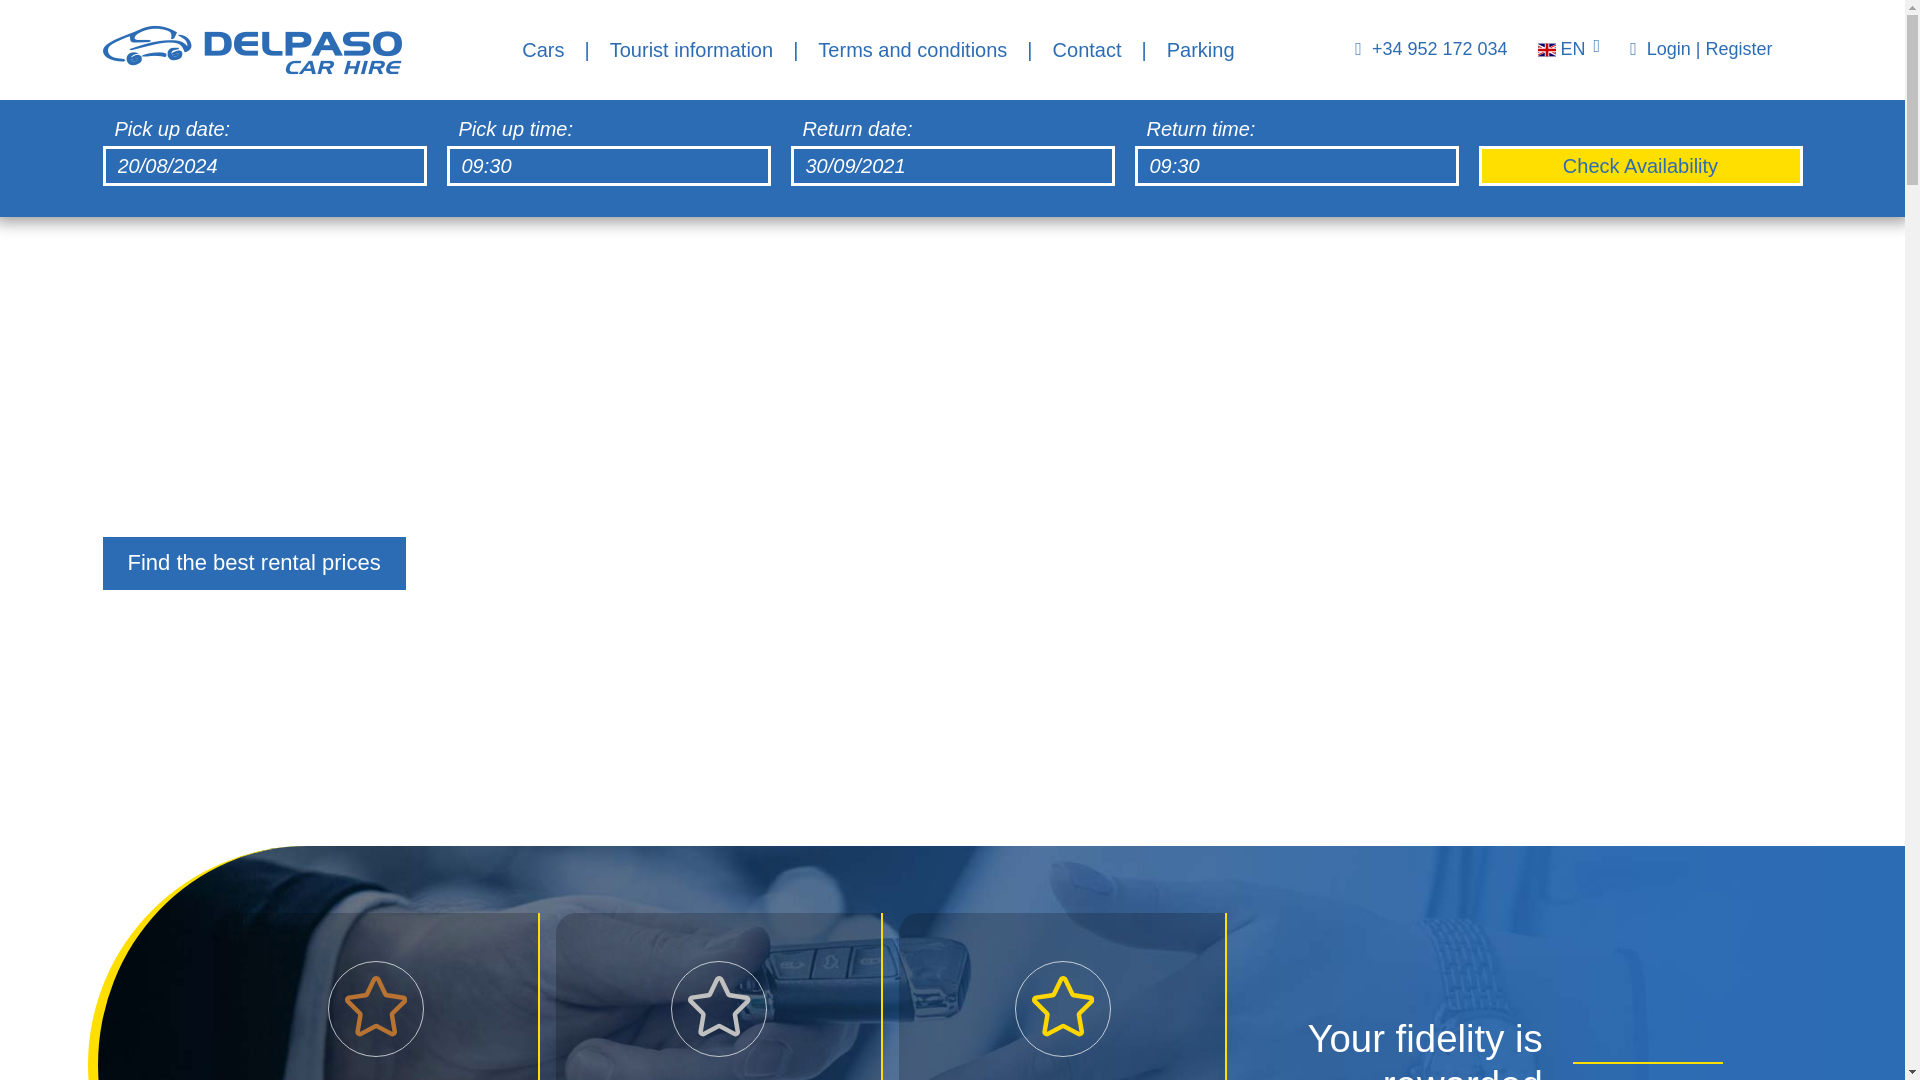 The height and width of the screenshot is (1080, 1920). What do you see at coordinates (692, 50) in the screenshot?
I see `Tourist information` at bounding box center [692, 50].